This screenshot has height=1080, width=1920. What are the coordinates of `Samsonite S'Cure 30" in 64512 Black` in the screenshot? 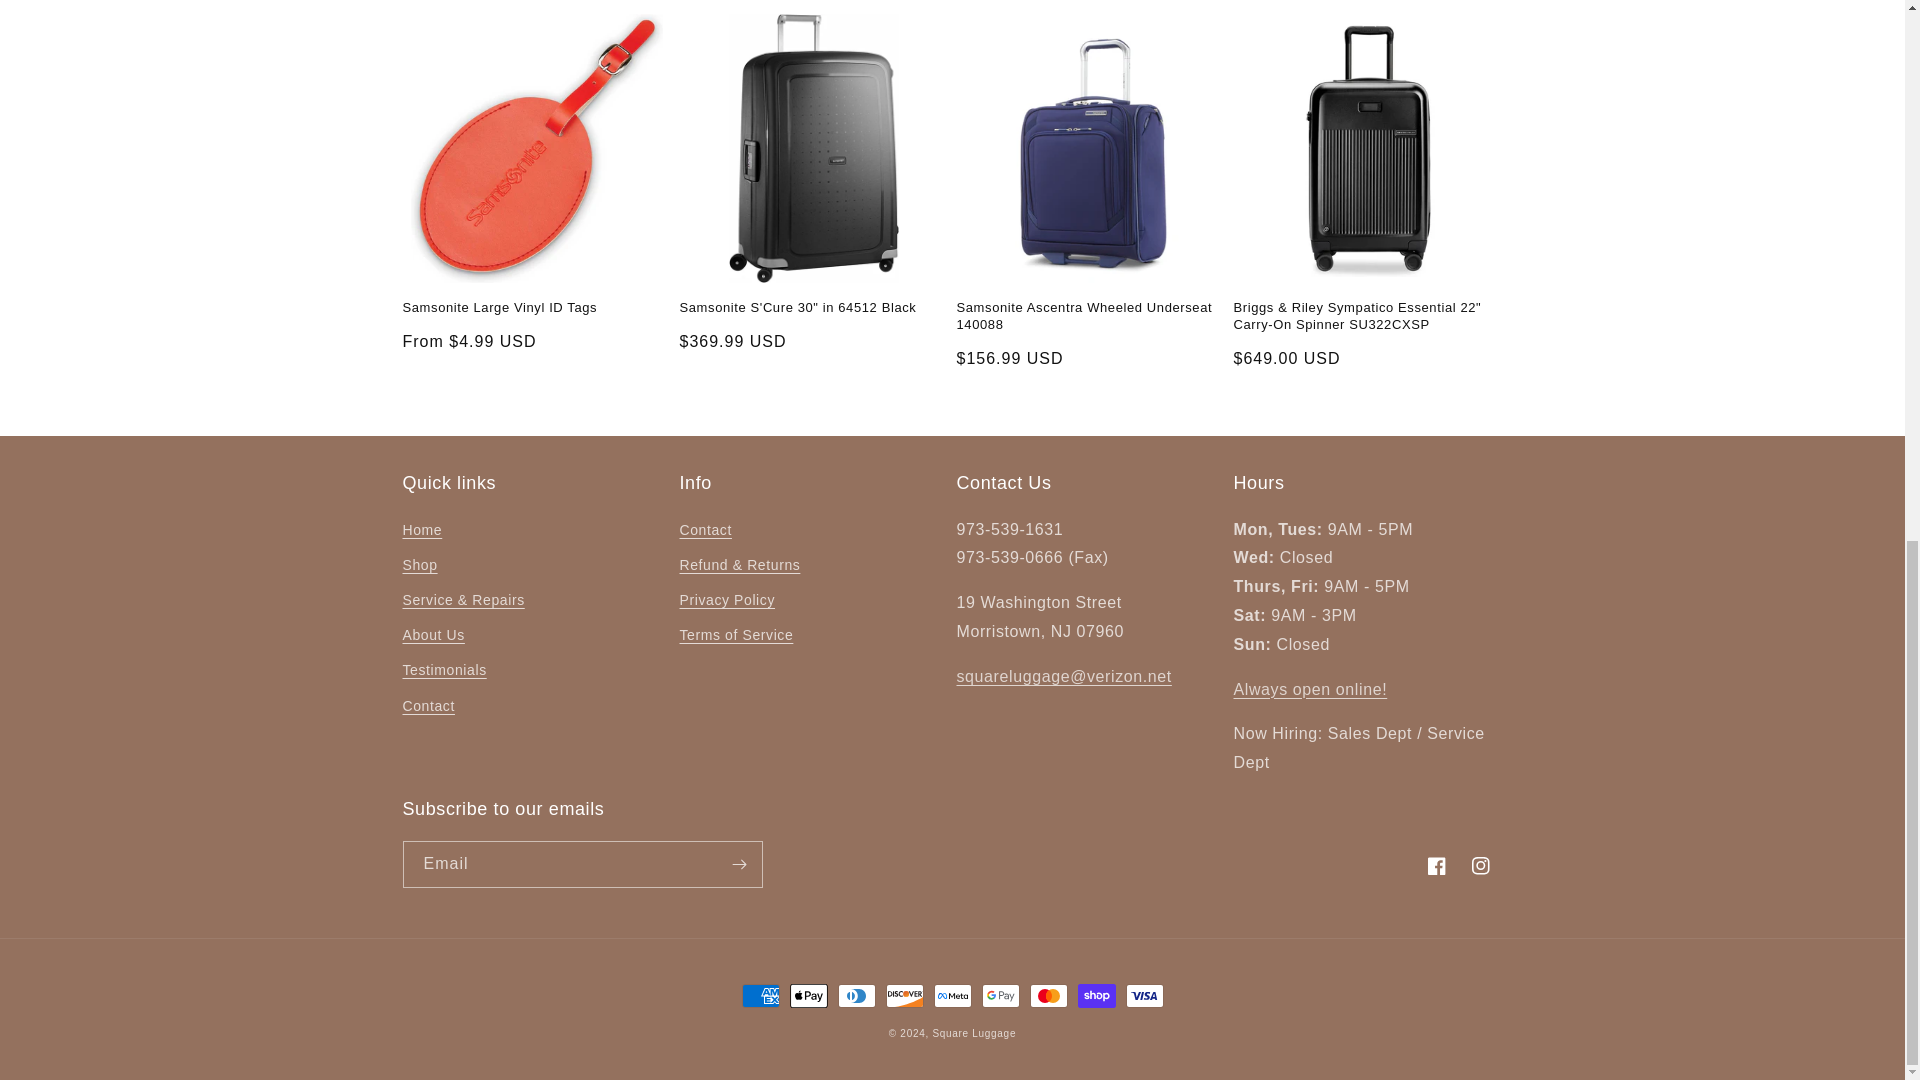 It's located at (814, 308).